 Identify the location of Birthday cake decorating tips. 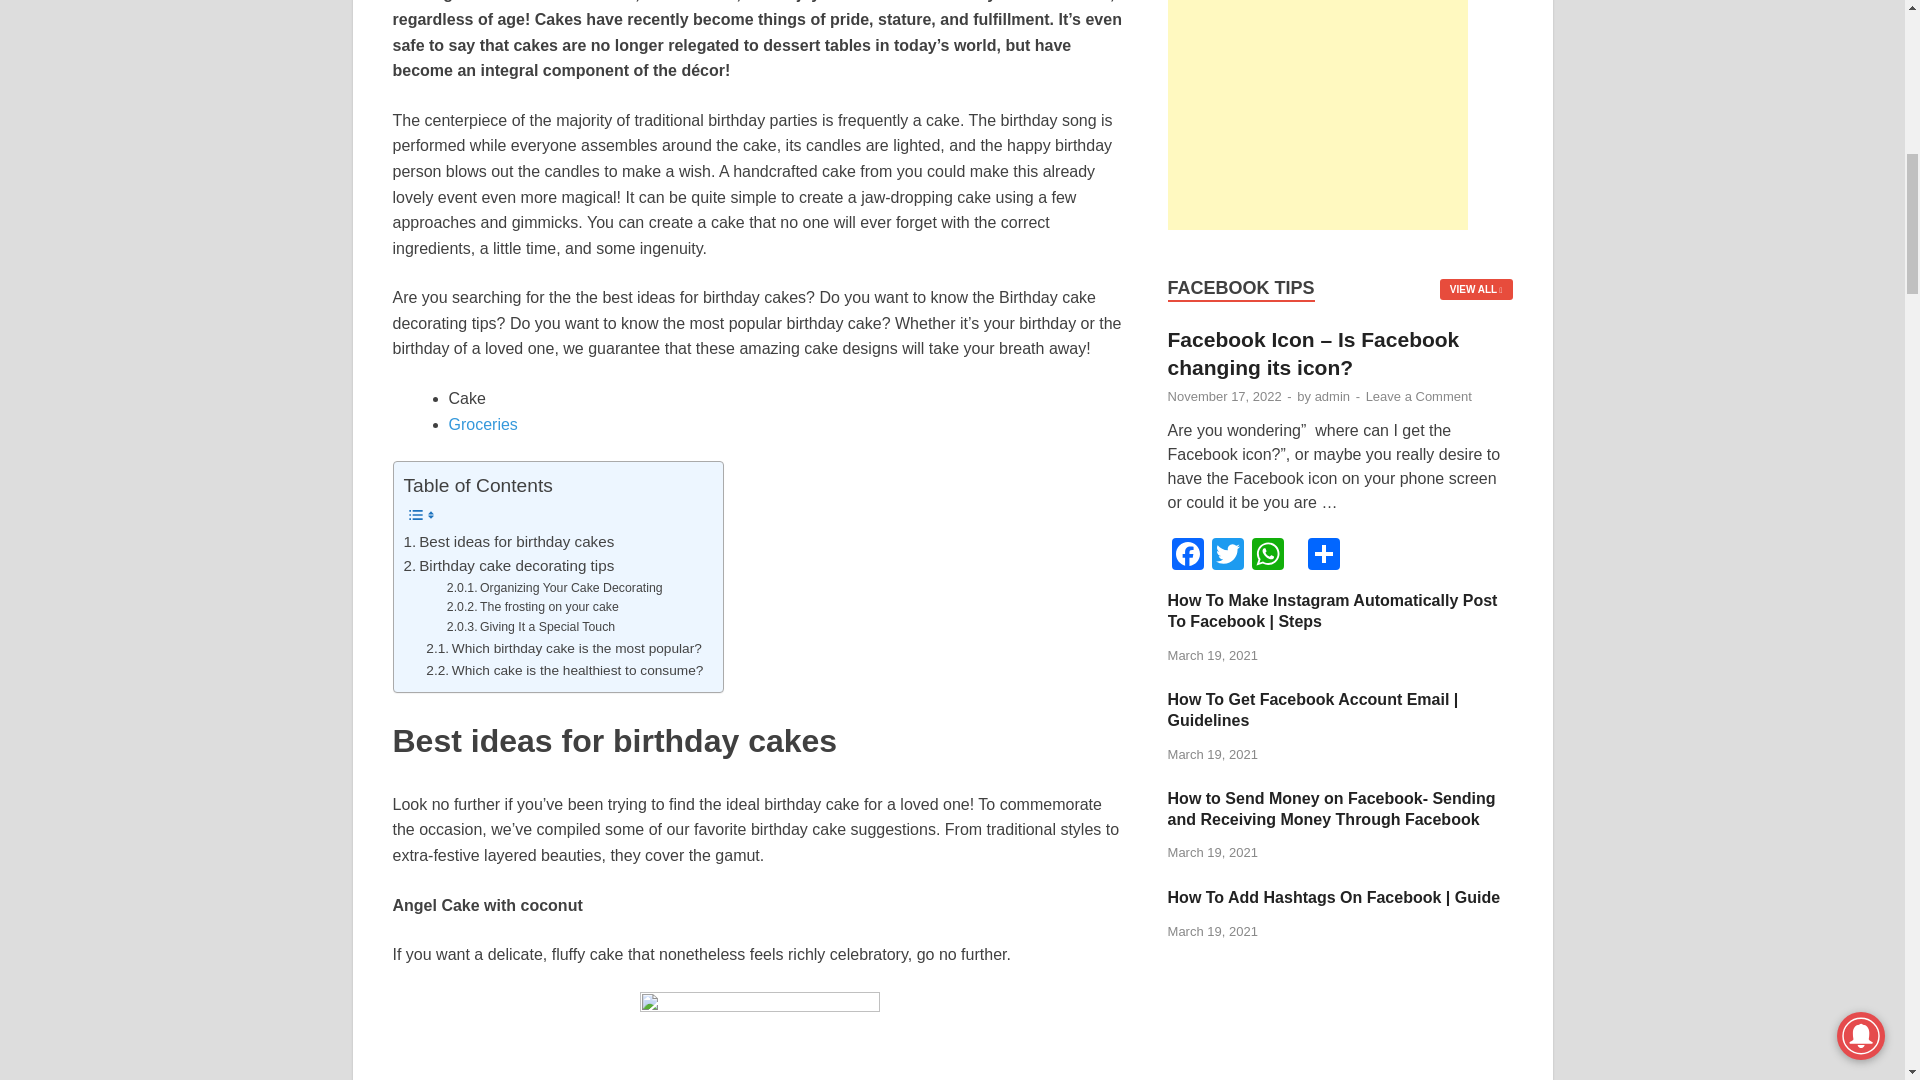
(508, 566).